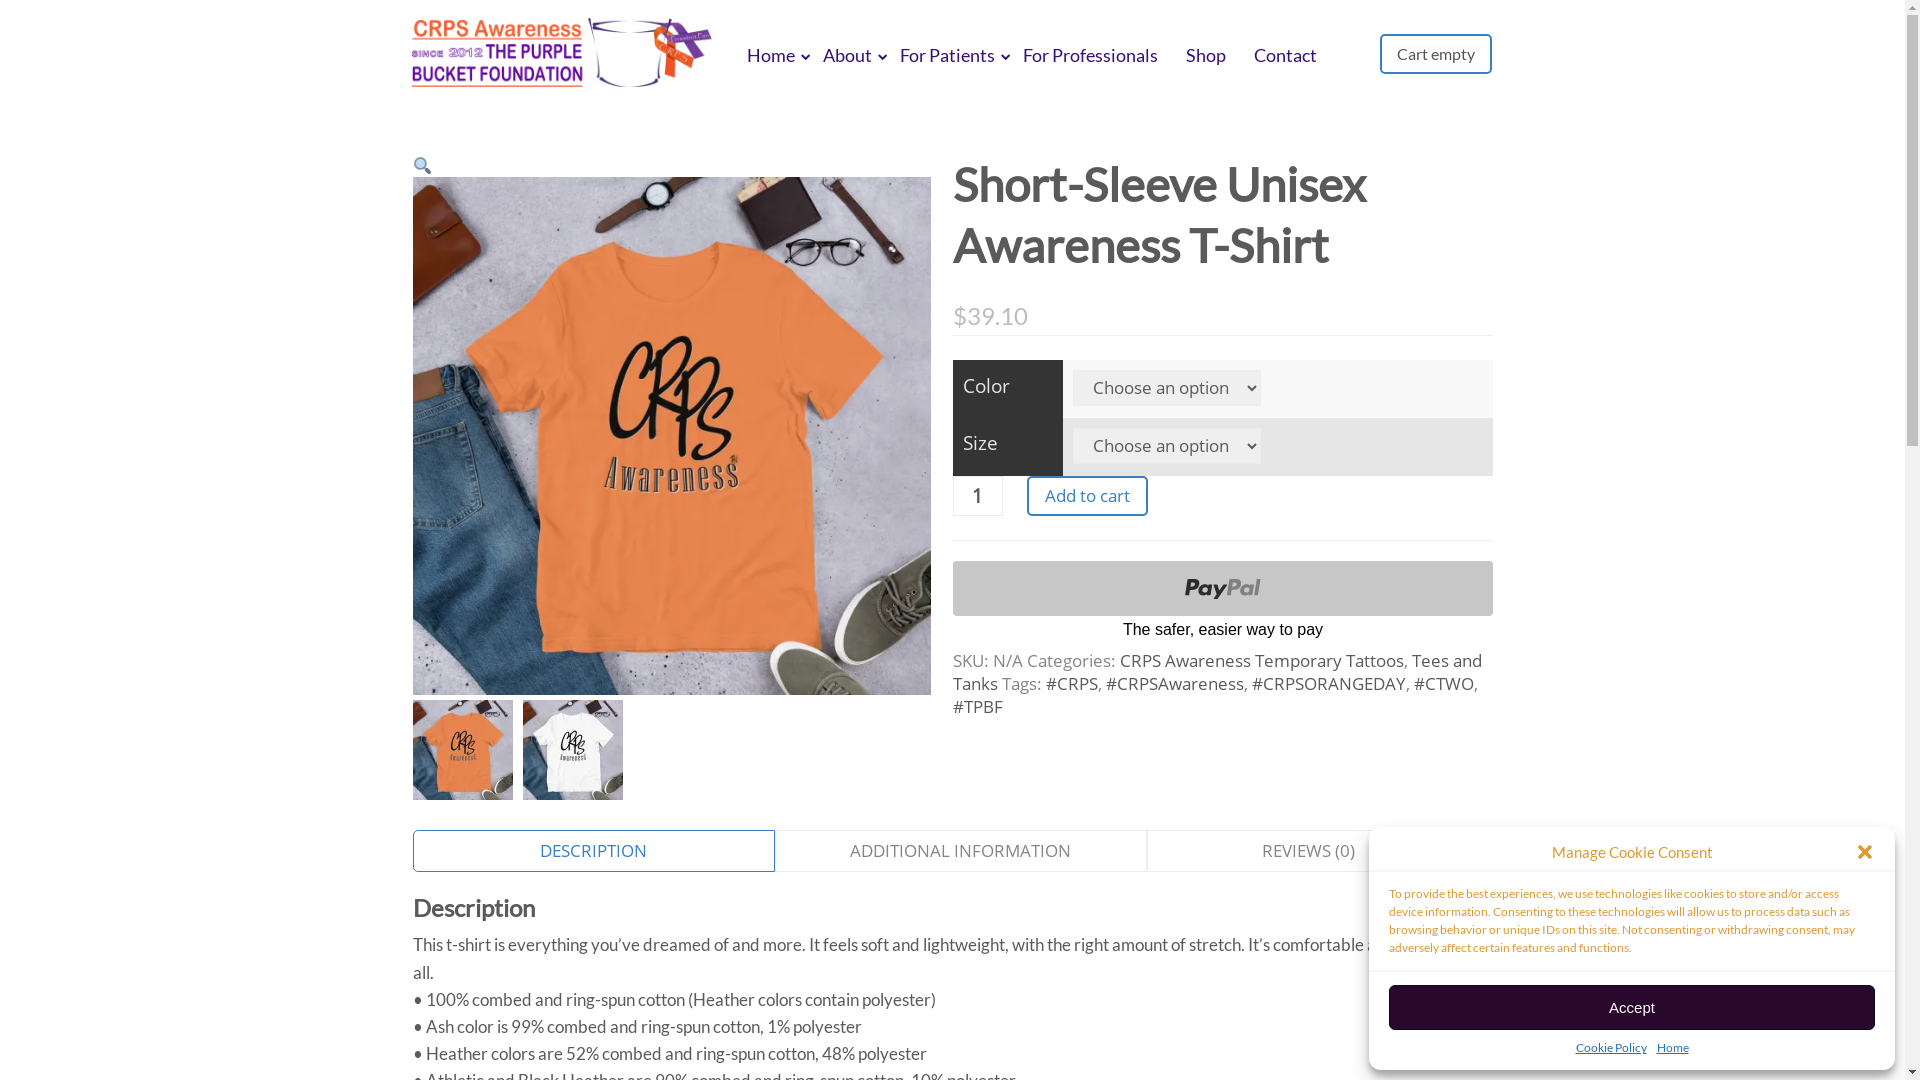  What do you see at coordinates (947, 55) in the screenshot?
I see `For Patients` at bounding box center [947, 55].